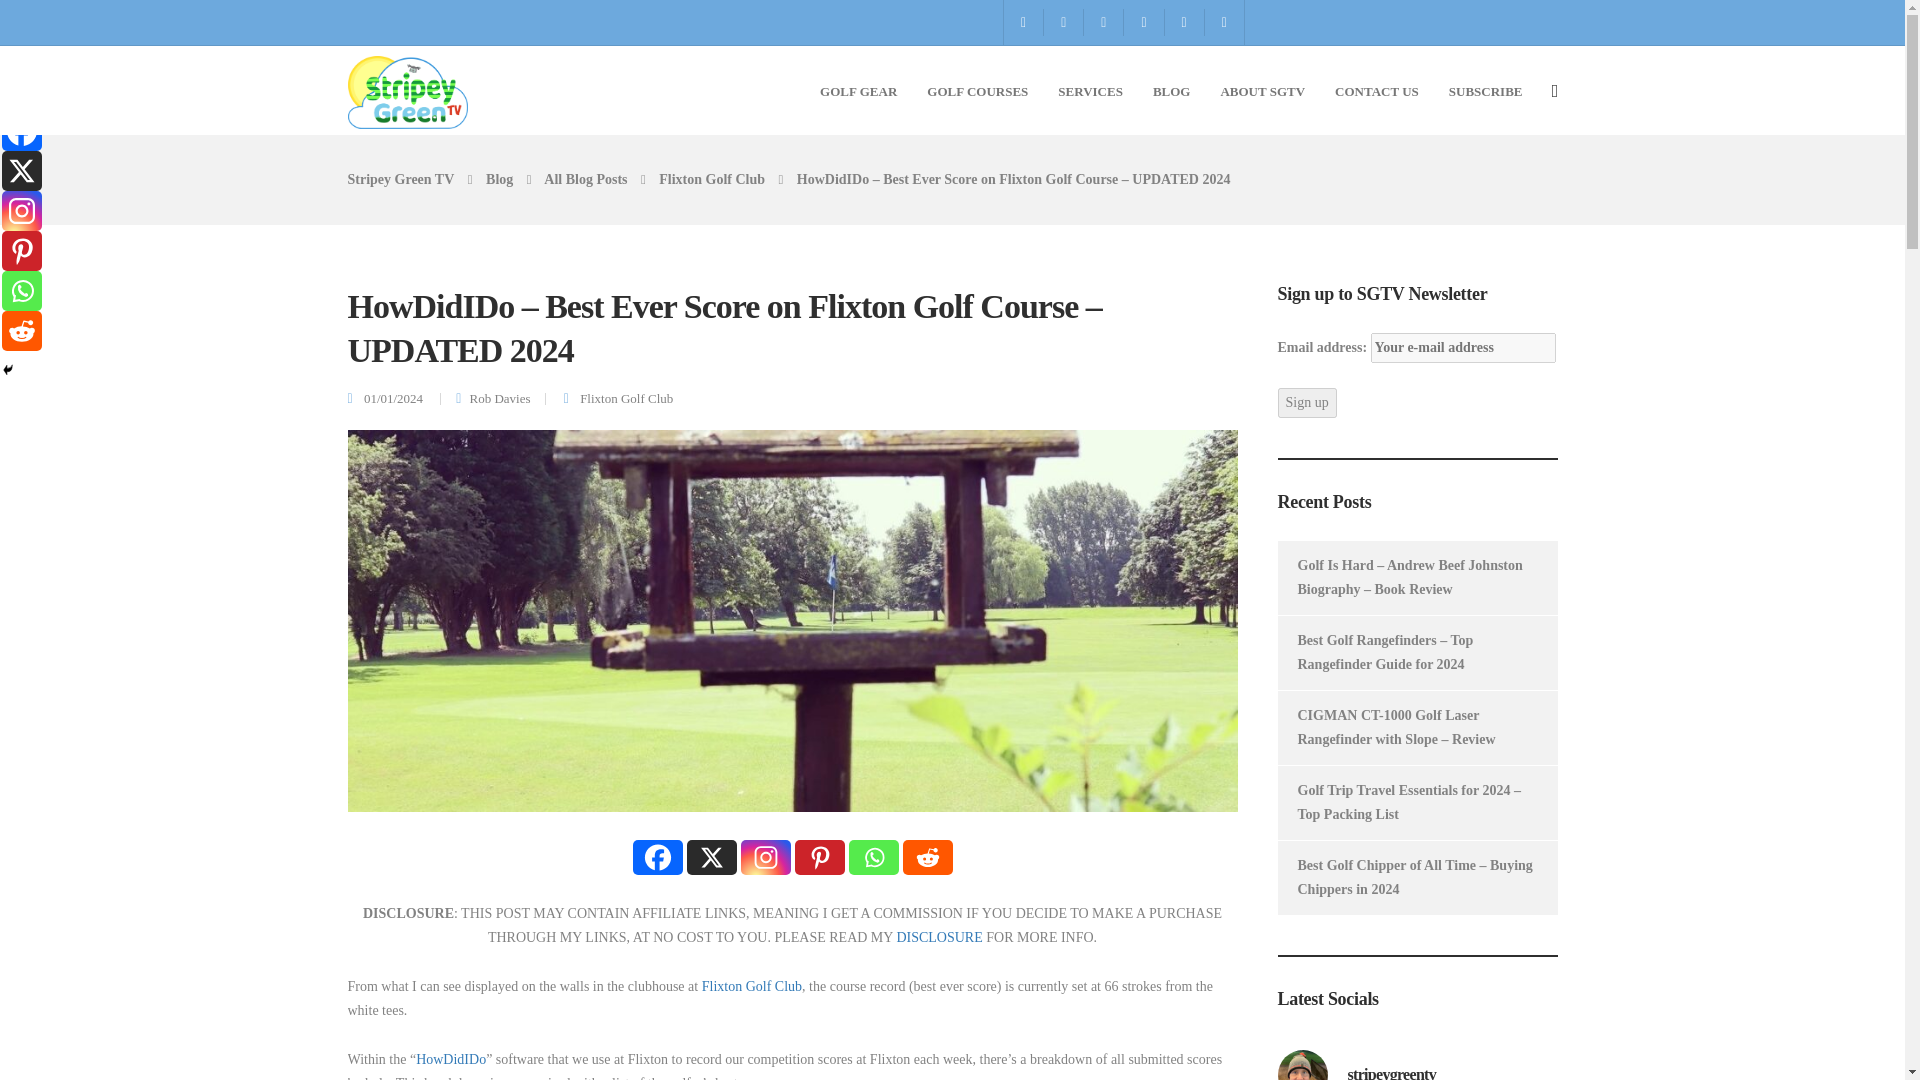  What do you see at coordinates (977, 90) in the screenshot?
I see `Golf Courses` at bounding box center [977, 90].